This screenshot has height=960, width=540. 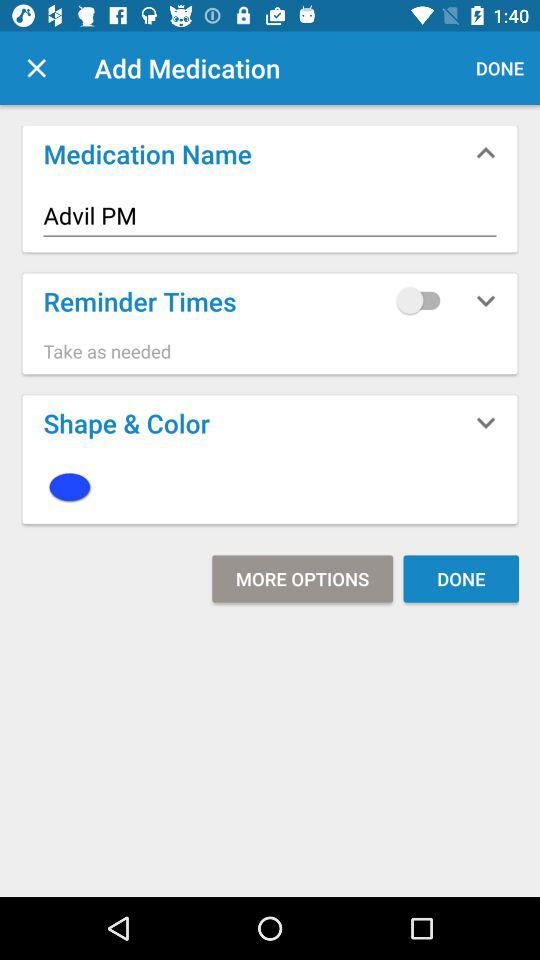 I want to click on open the item above the take as needed icon, so click(x=423, y=300).